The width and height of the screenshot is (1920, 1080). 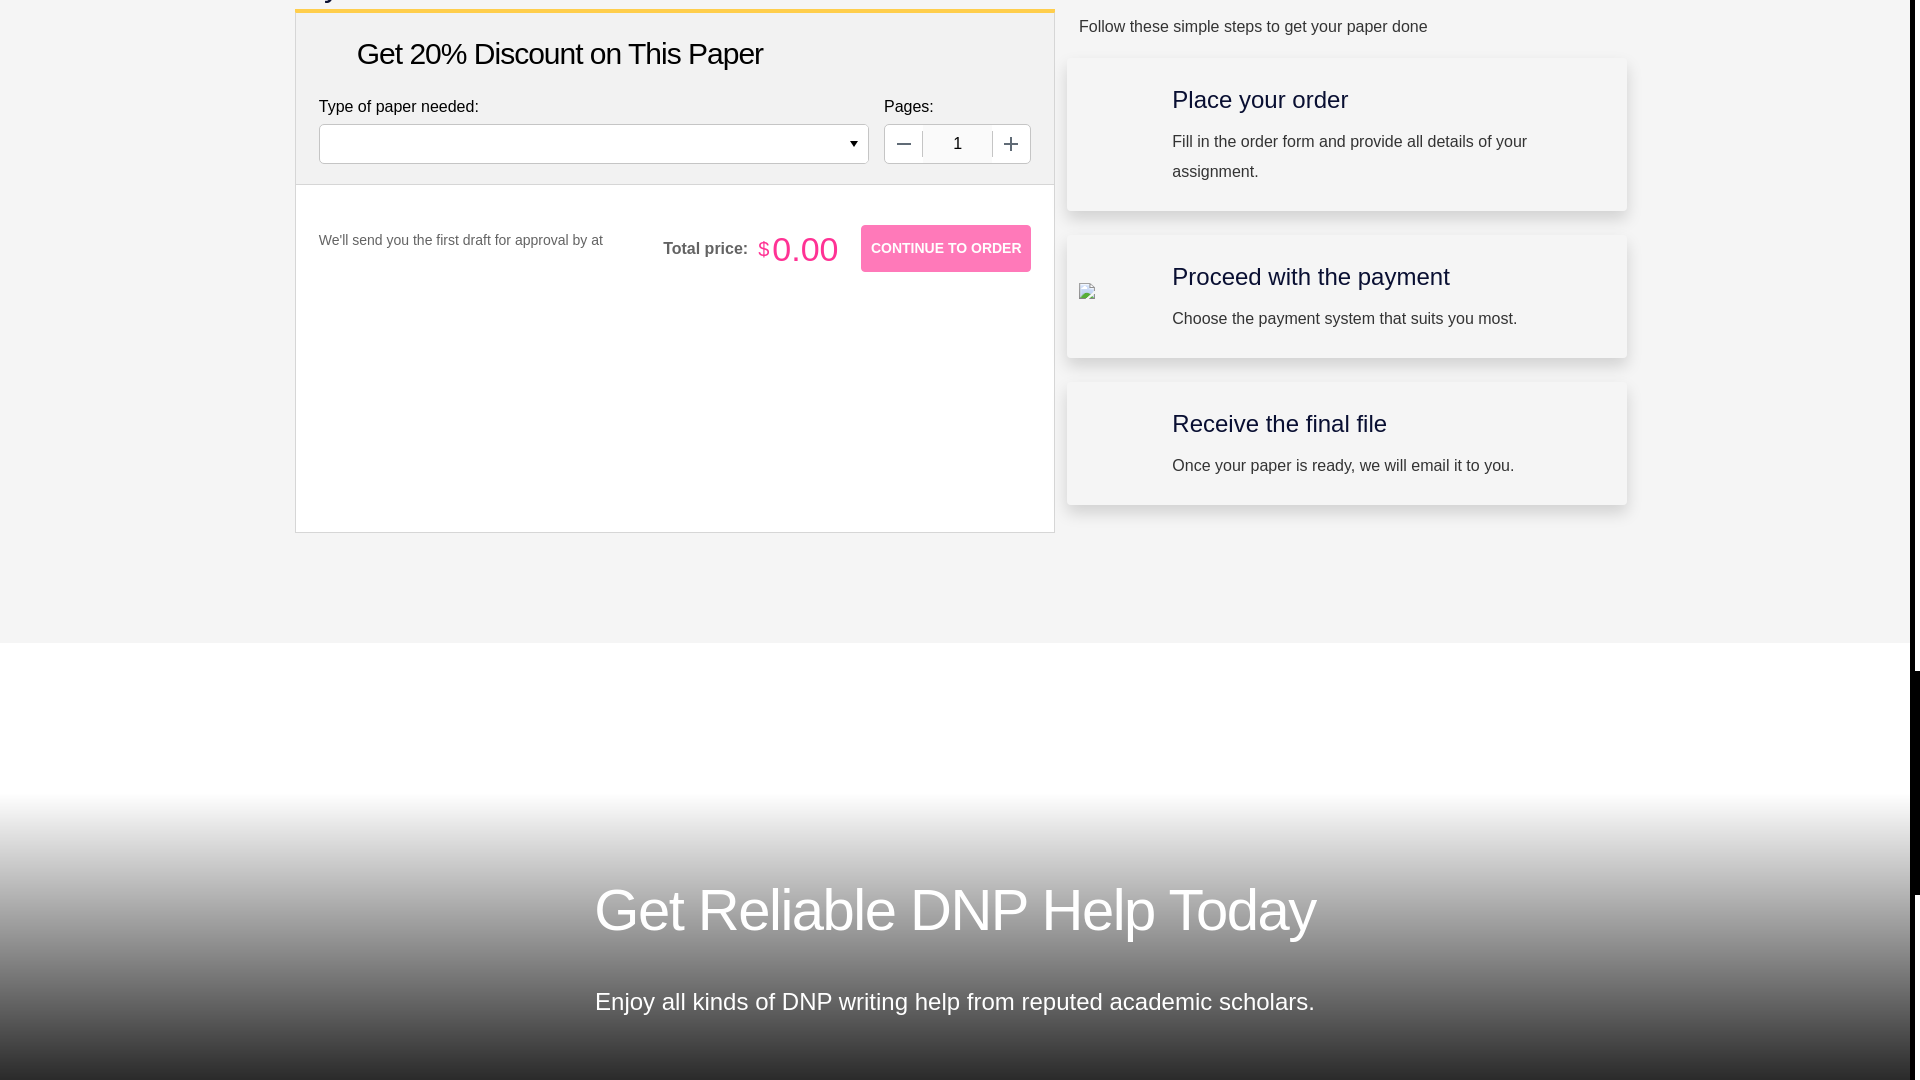 I want to click on Increase, so click(x=1010, y=144).